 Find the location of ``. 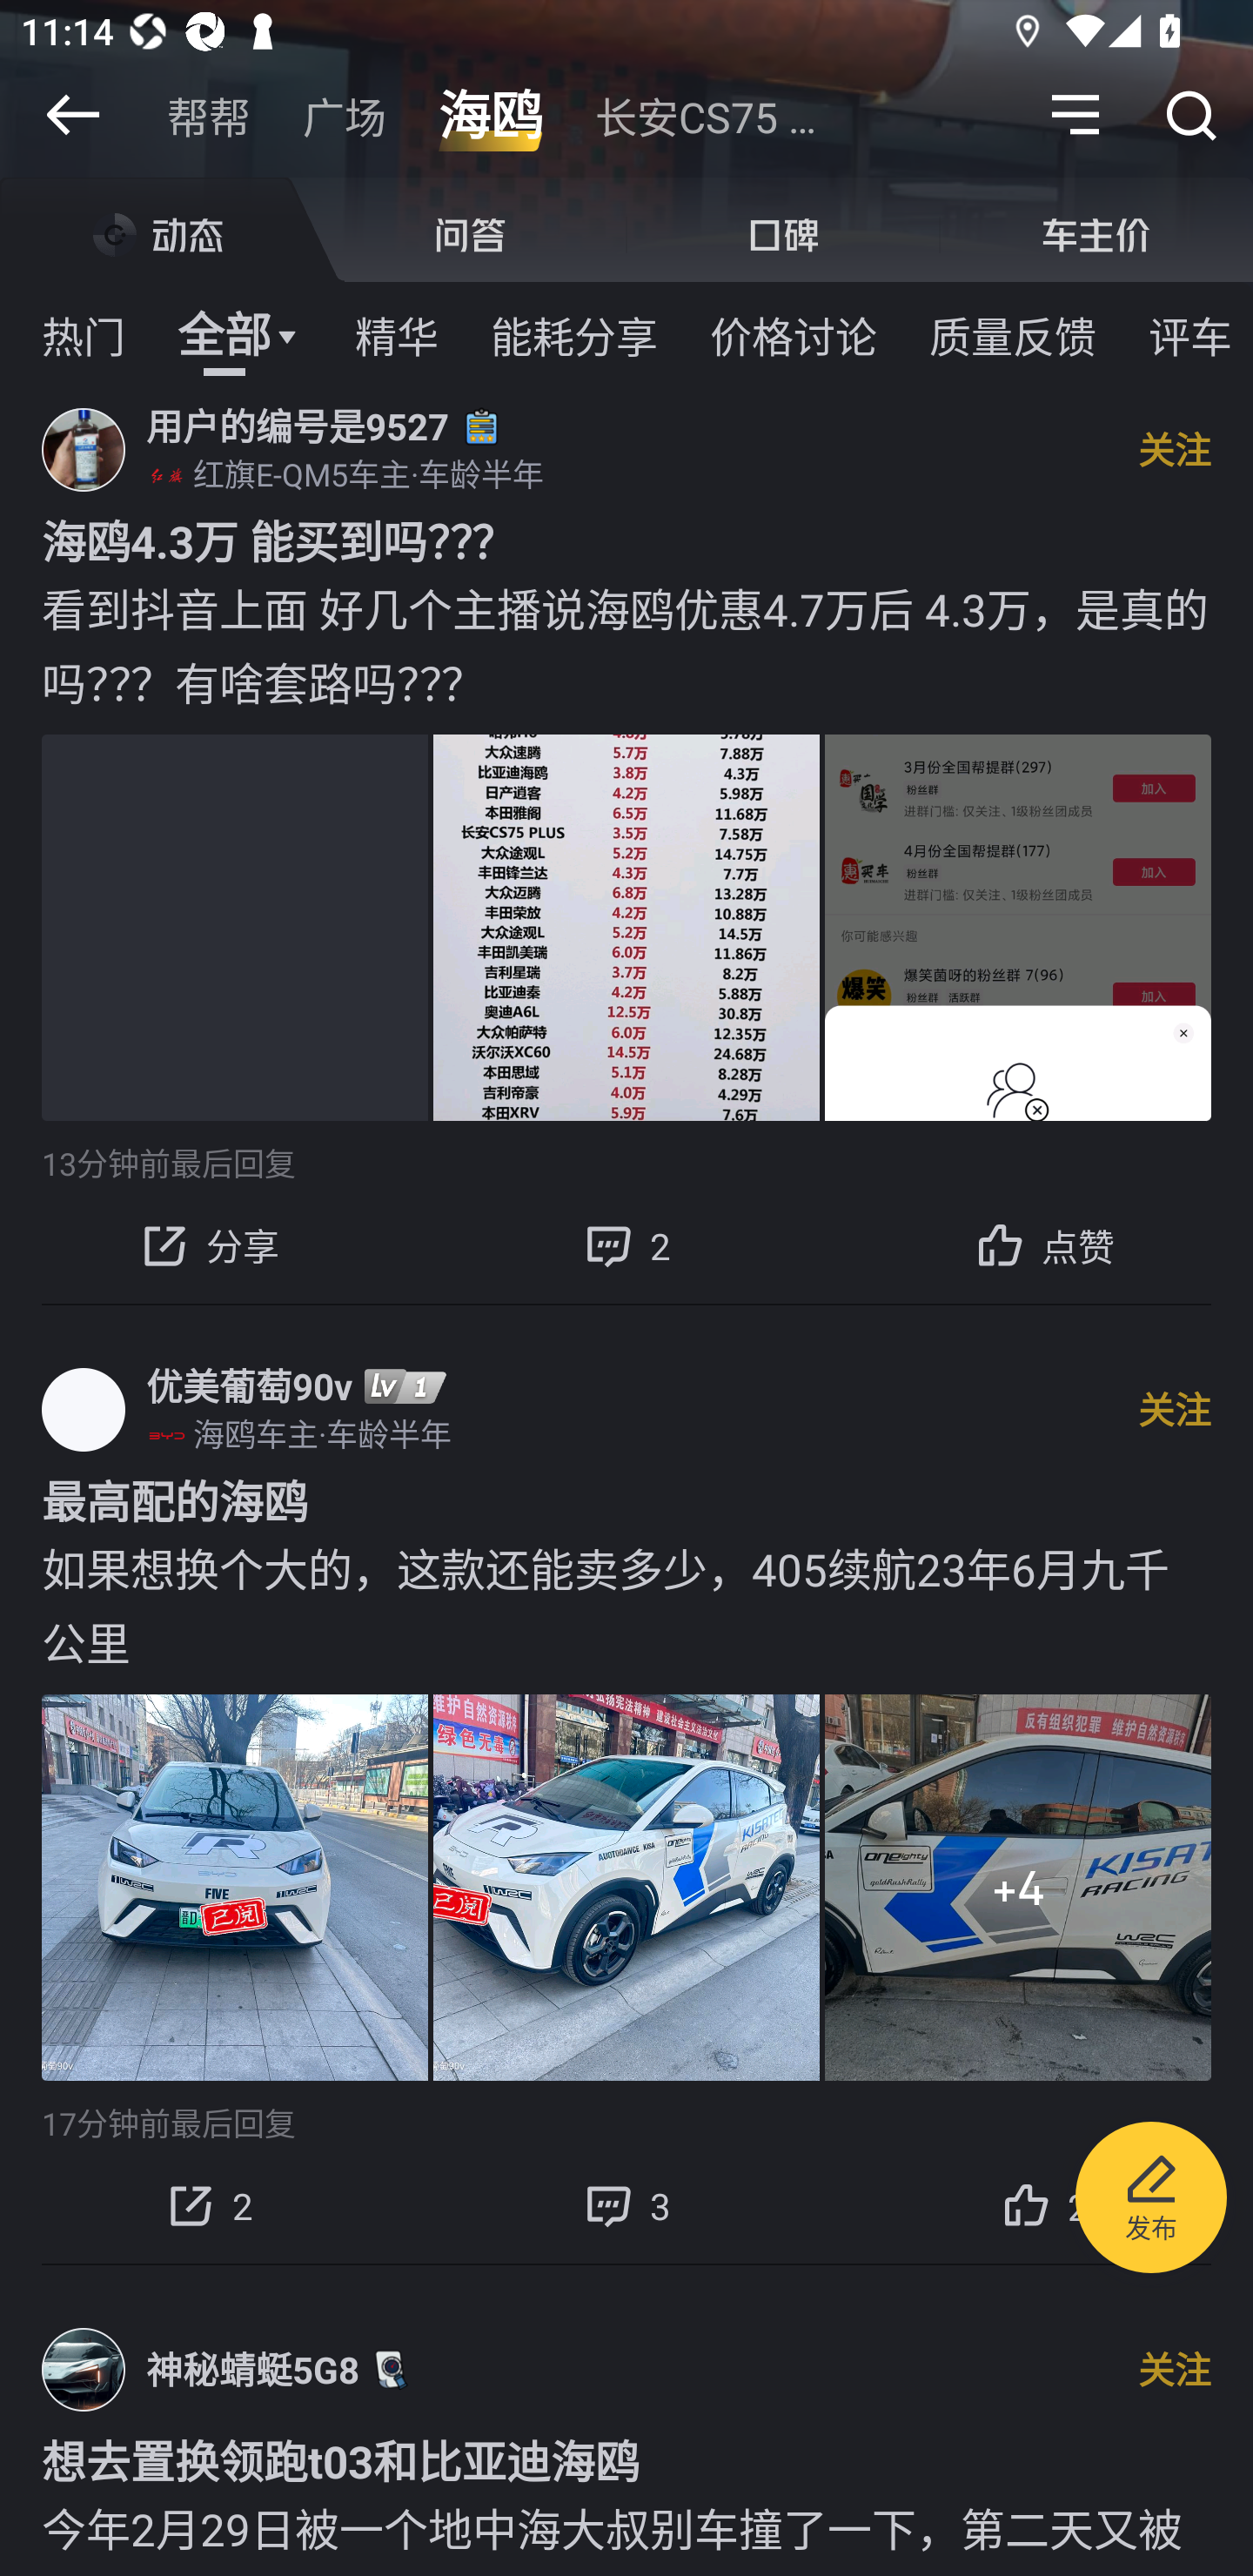

 is located at coordinates (1190, 115).